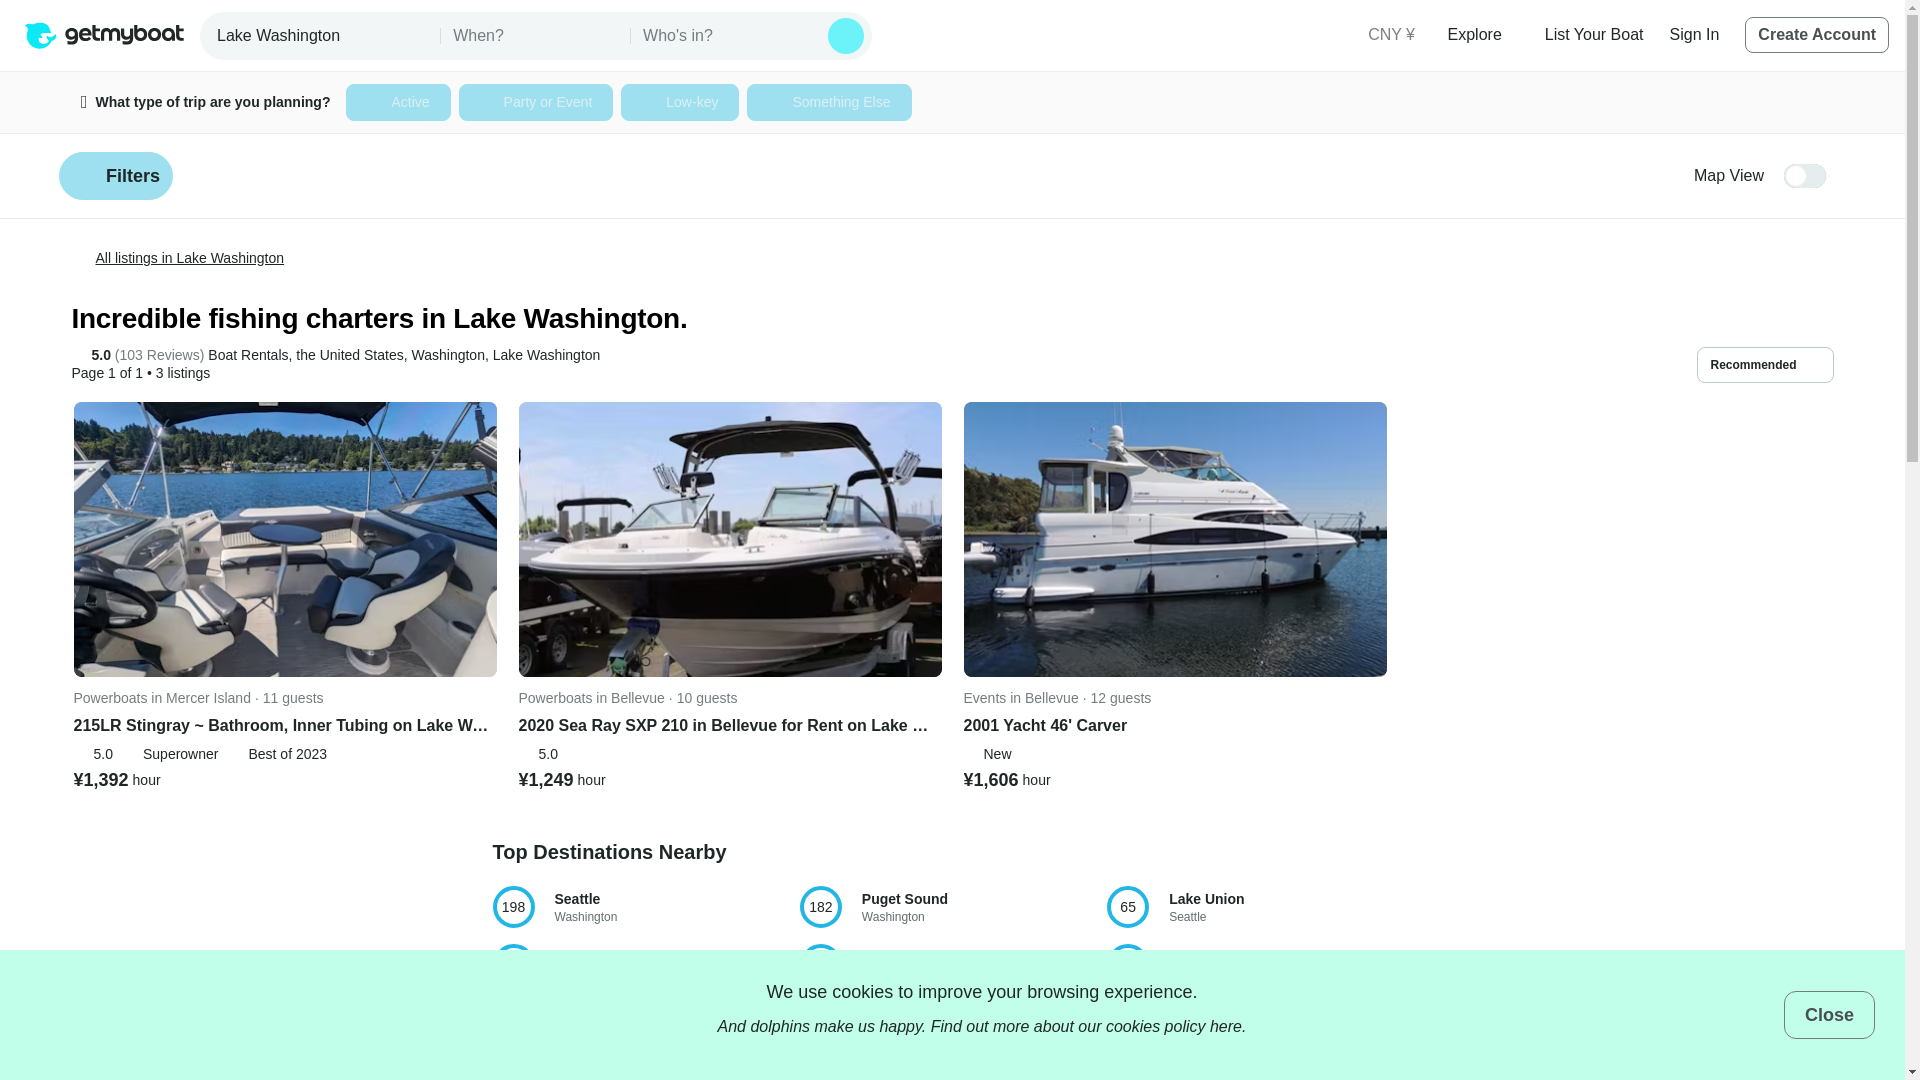 Image resolution: width=1920 pixels, height=1080 pixels. I want to click on the United States, so click(349, 355).